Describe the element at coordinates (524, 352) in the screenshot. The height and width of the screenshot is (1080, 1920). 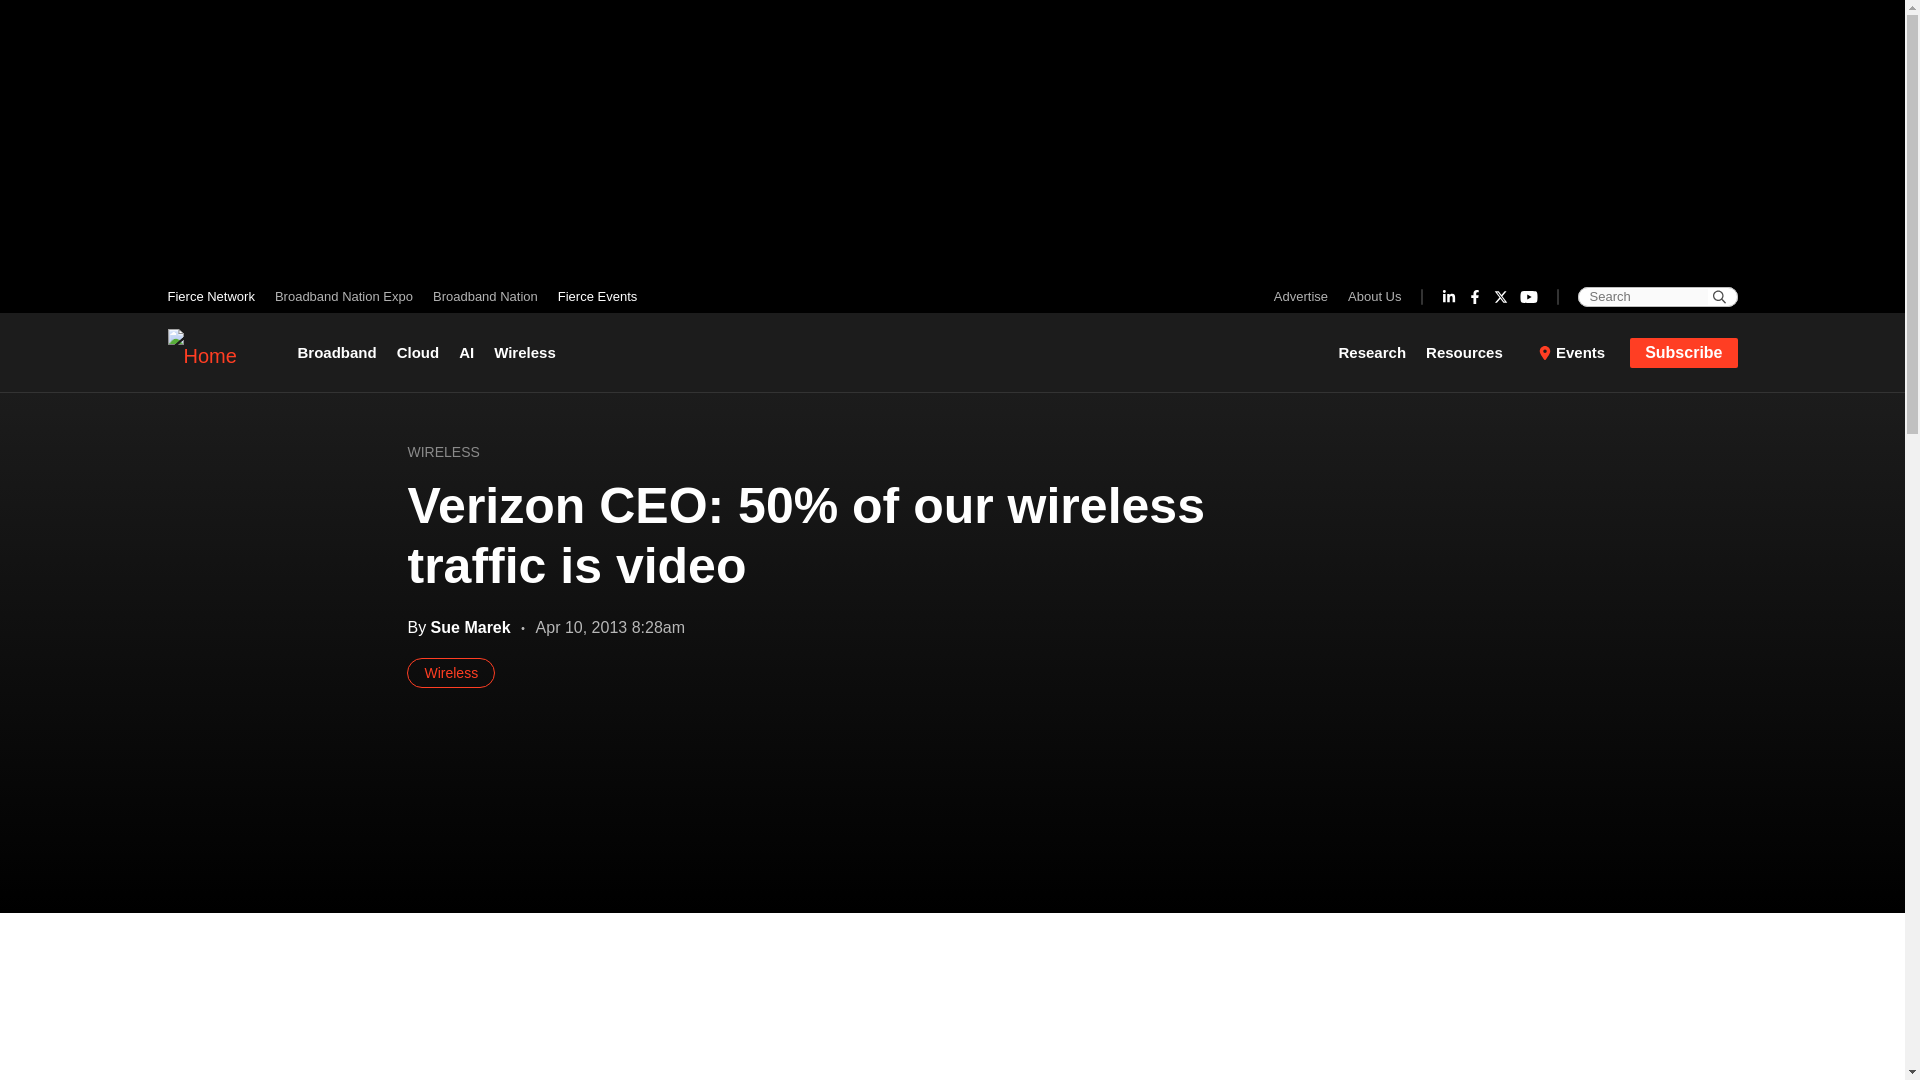
I see `Wireless` at that location.